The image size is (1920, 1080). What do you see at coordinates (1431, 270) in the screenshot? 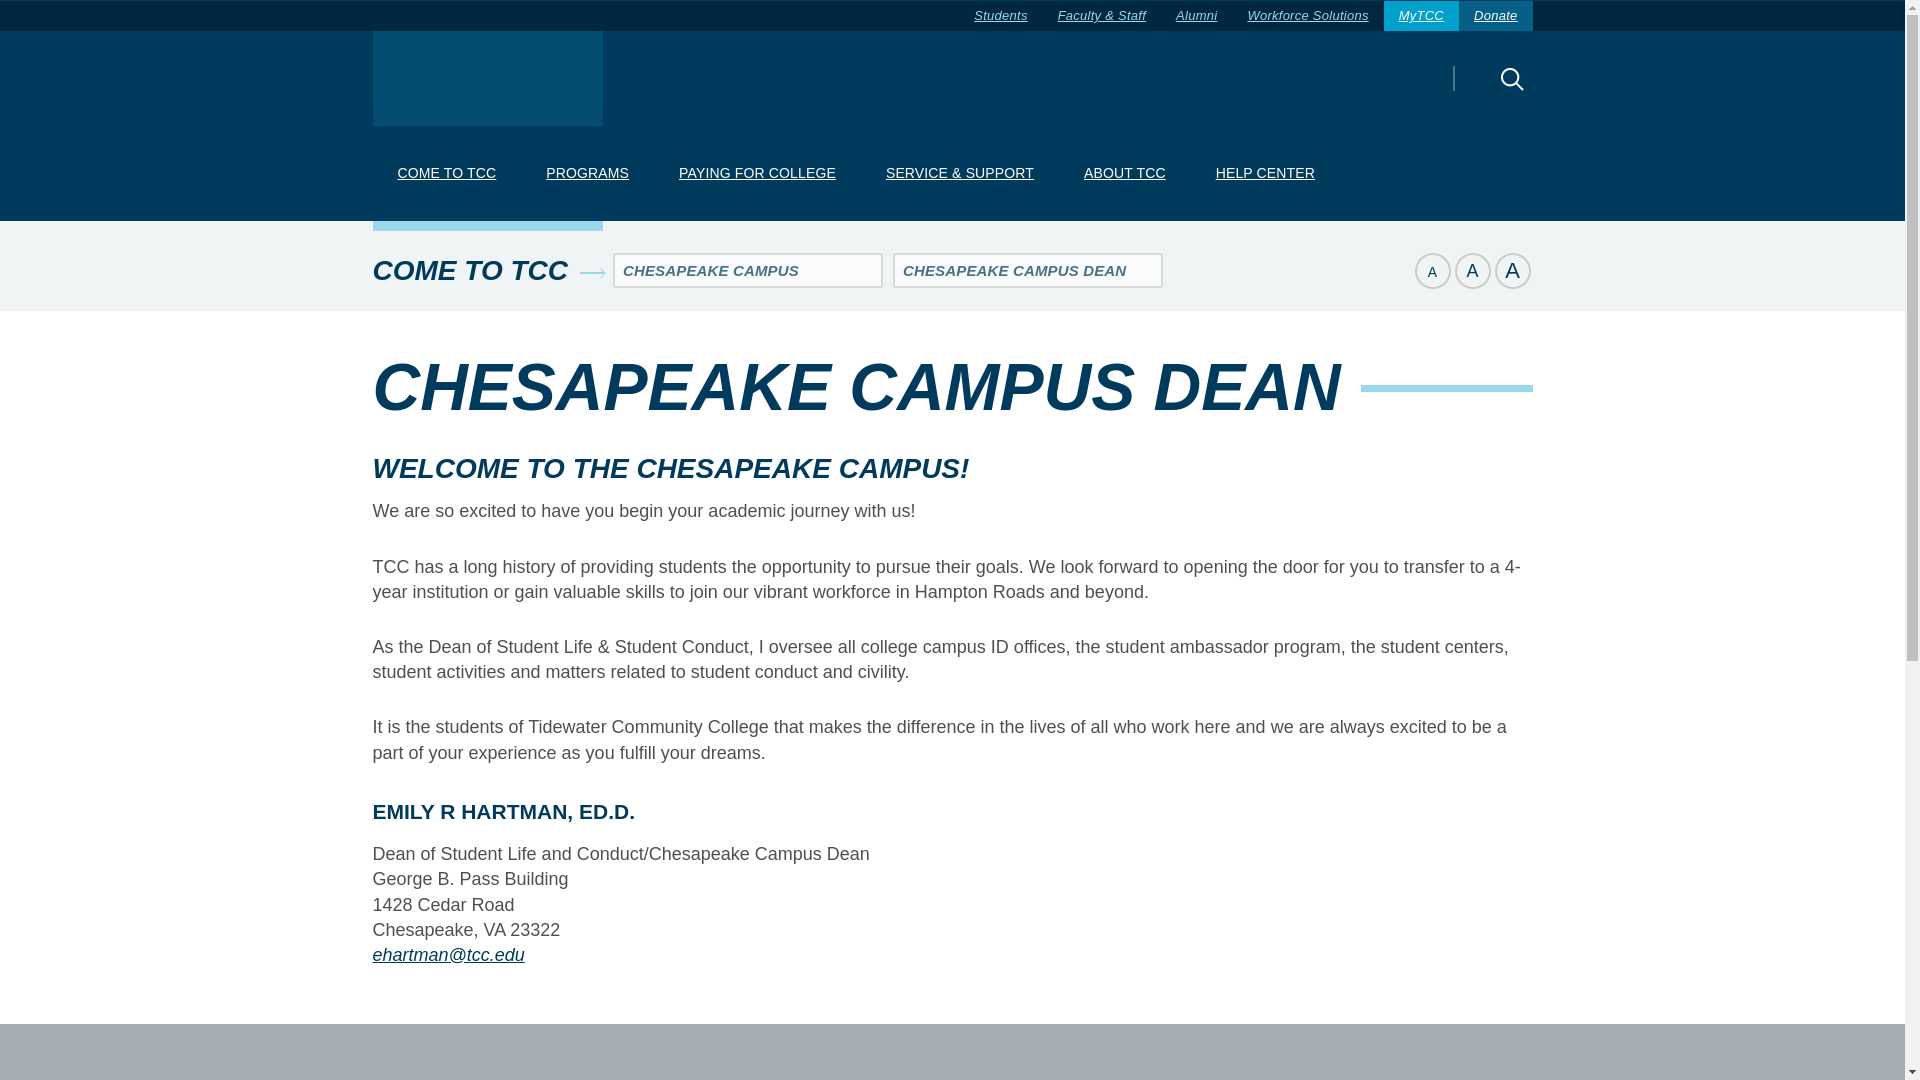
I see `Set page copy to small size` at bounding box center [1431, 270].